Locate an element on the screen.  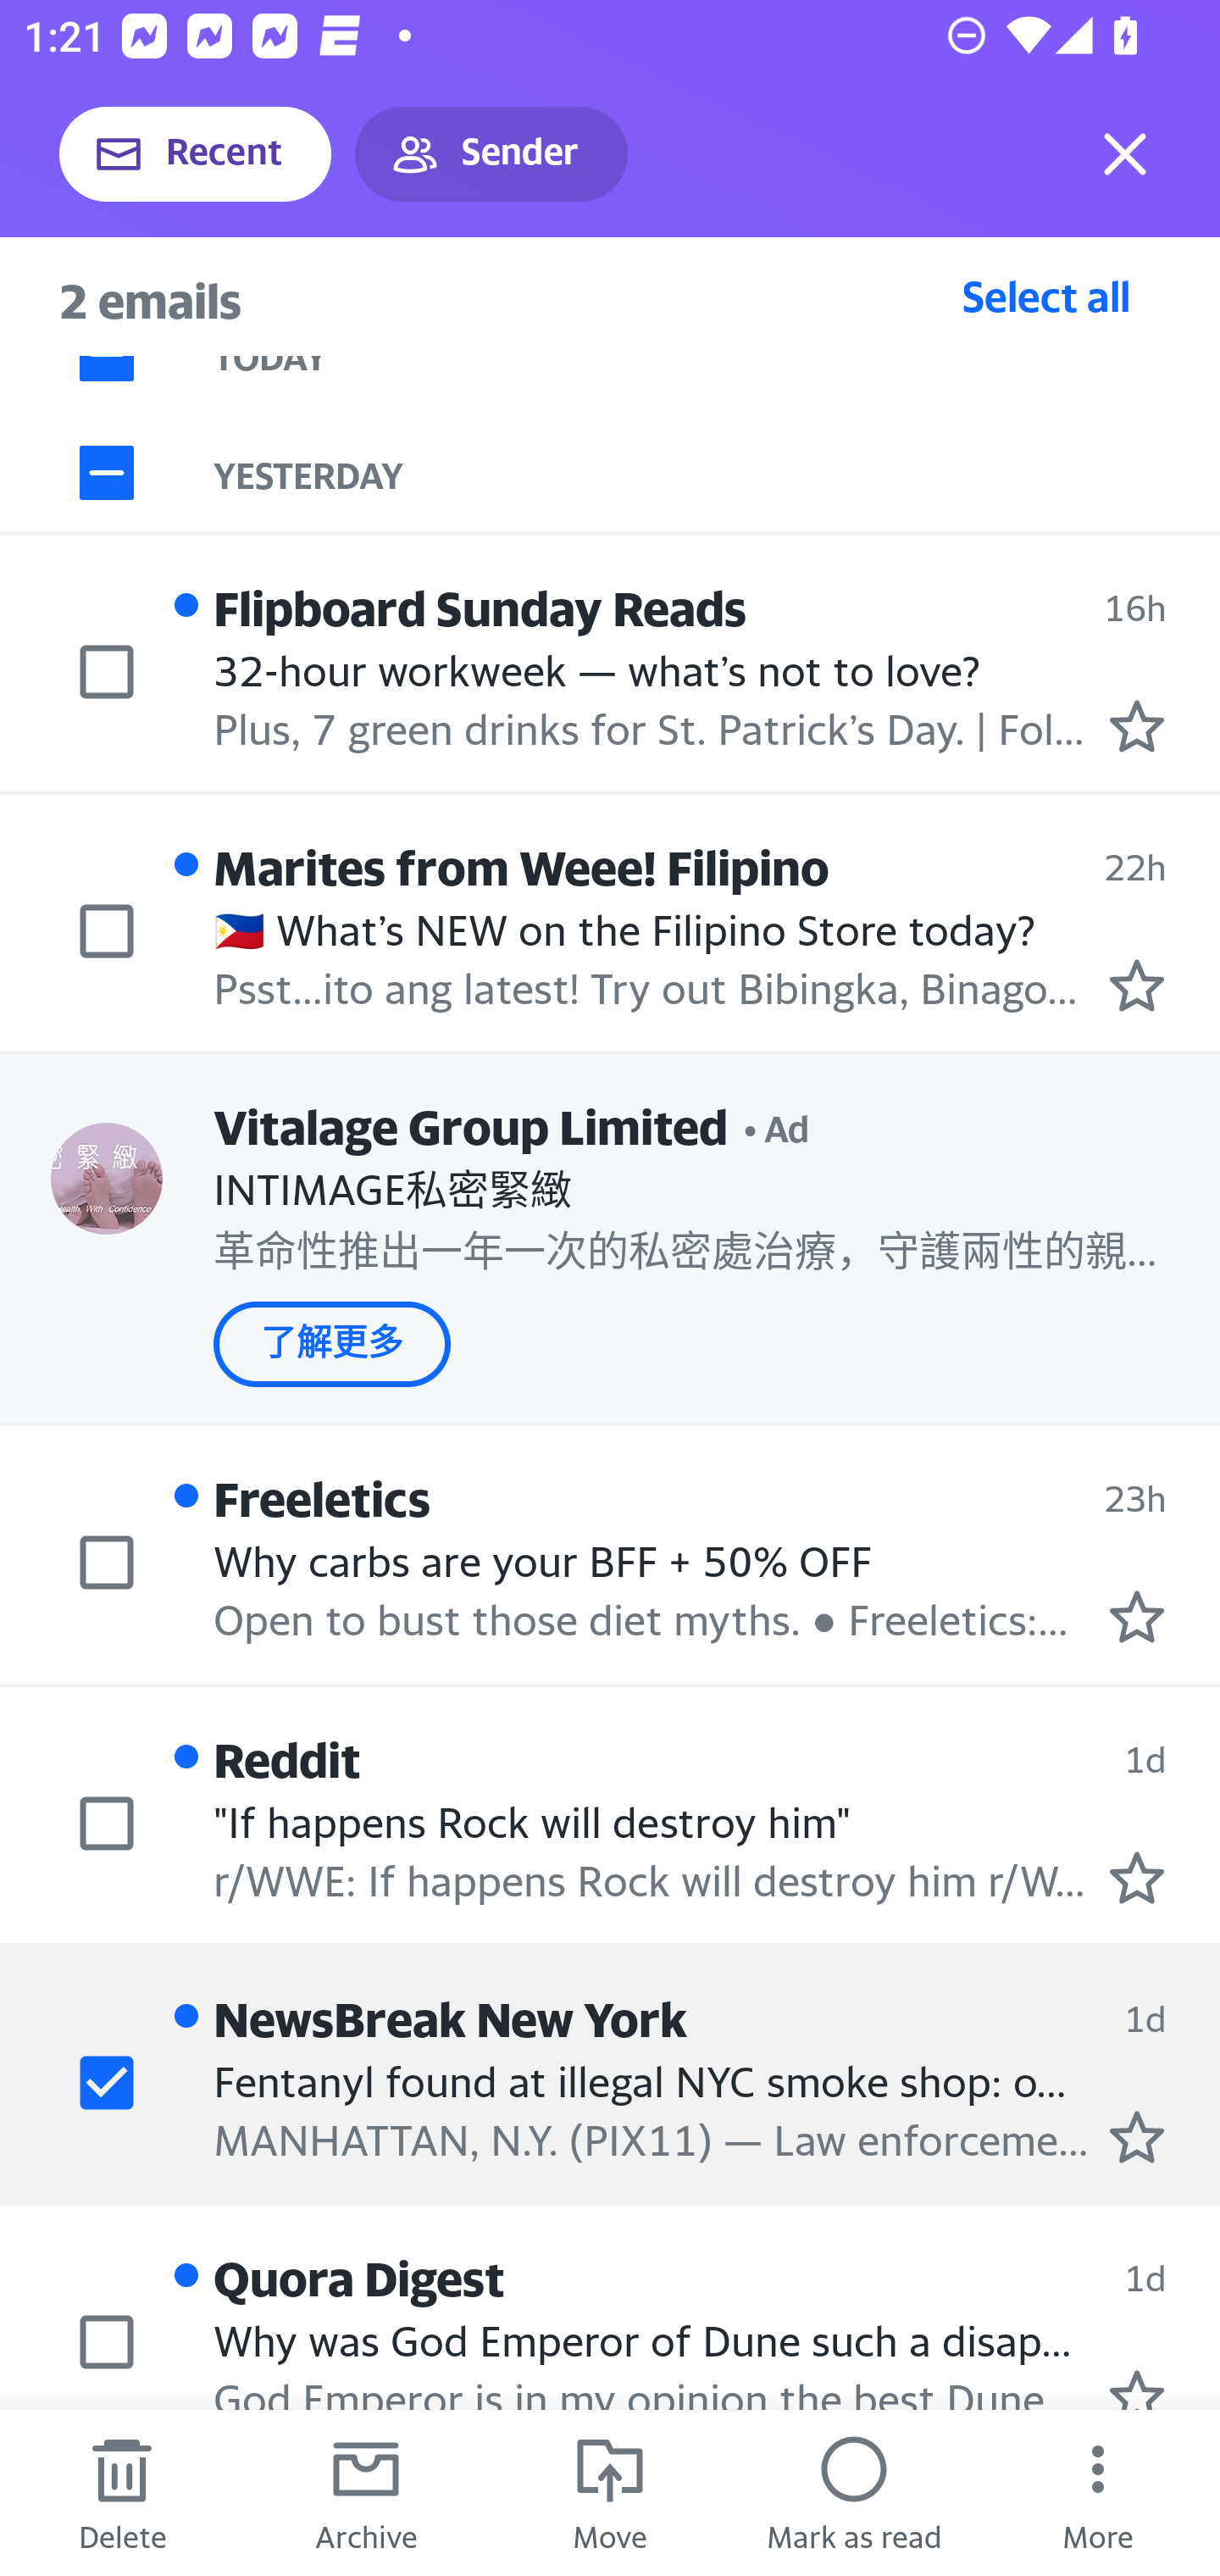
Mark as starred. is located at coordinates (1137, 2136).